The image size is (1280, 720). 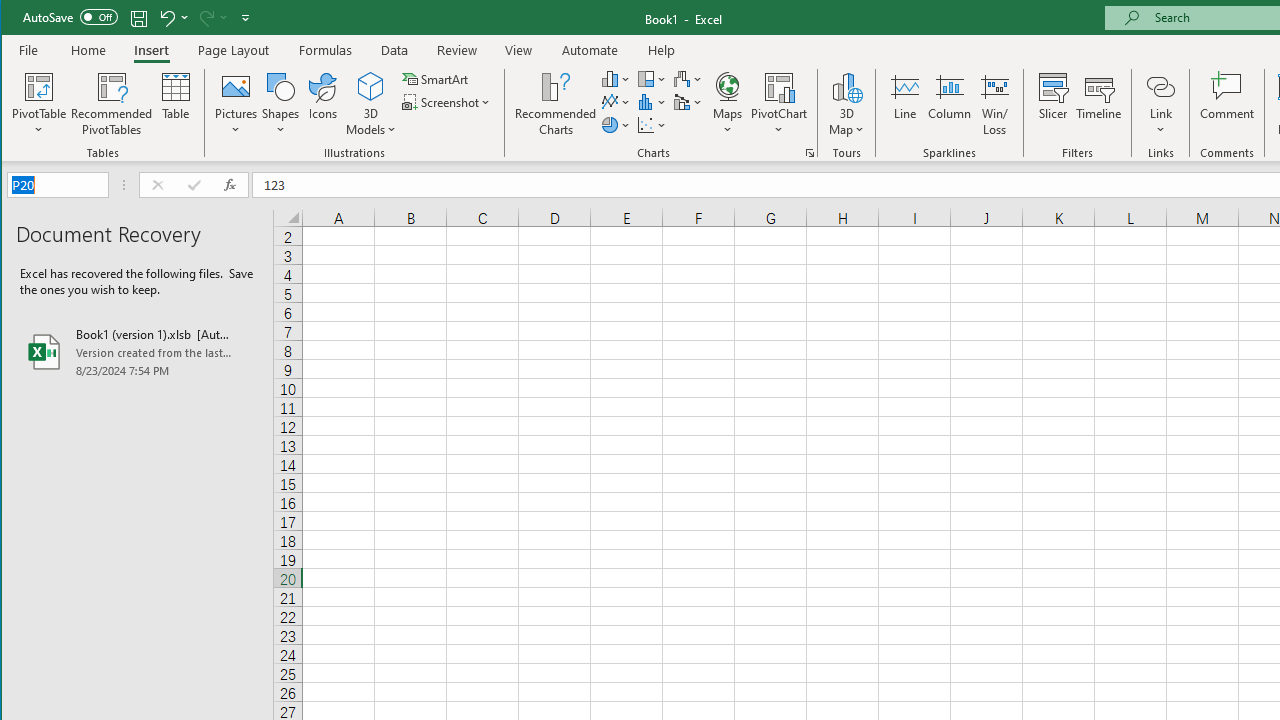 What do you see at coordinates (112, 104) in the screenshot?
I see `Recommended PivotTables` at bounding box center [112, 104].